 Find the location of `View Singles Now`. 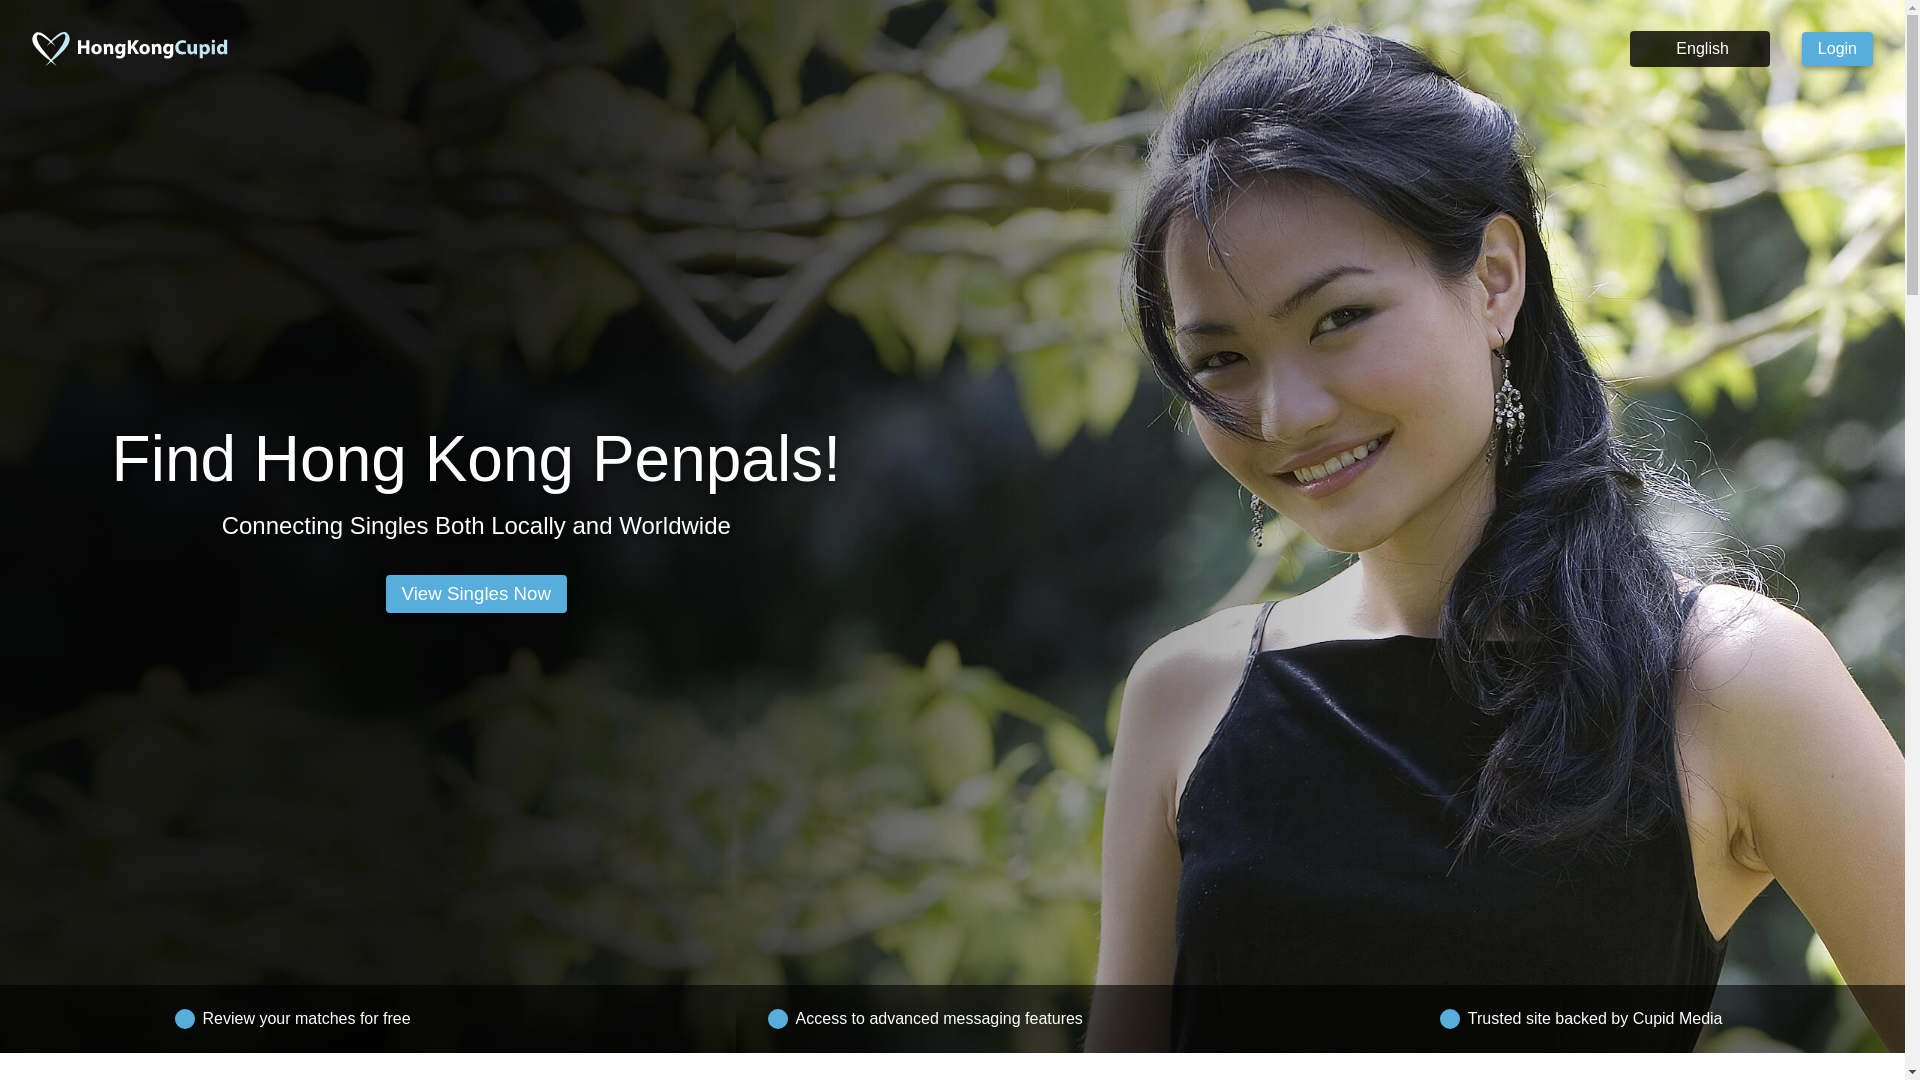

View Singles Now is located at coordinates (476, 593).